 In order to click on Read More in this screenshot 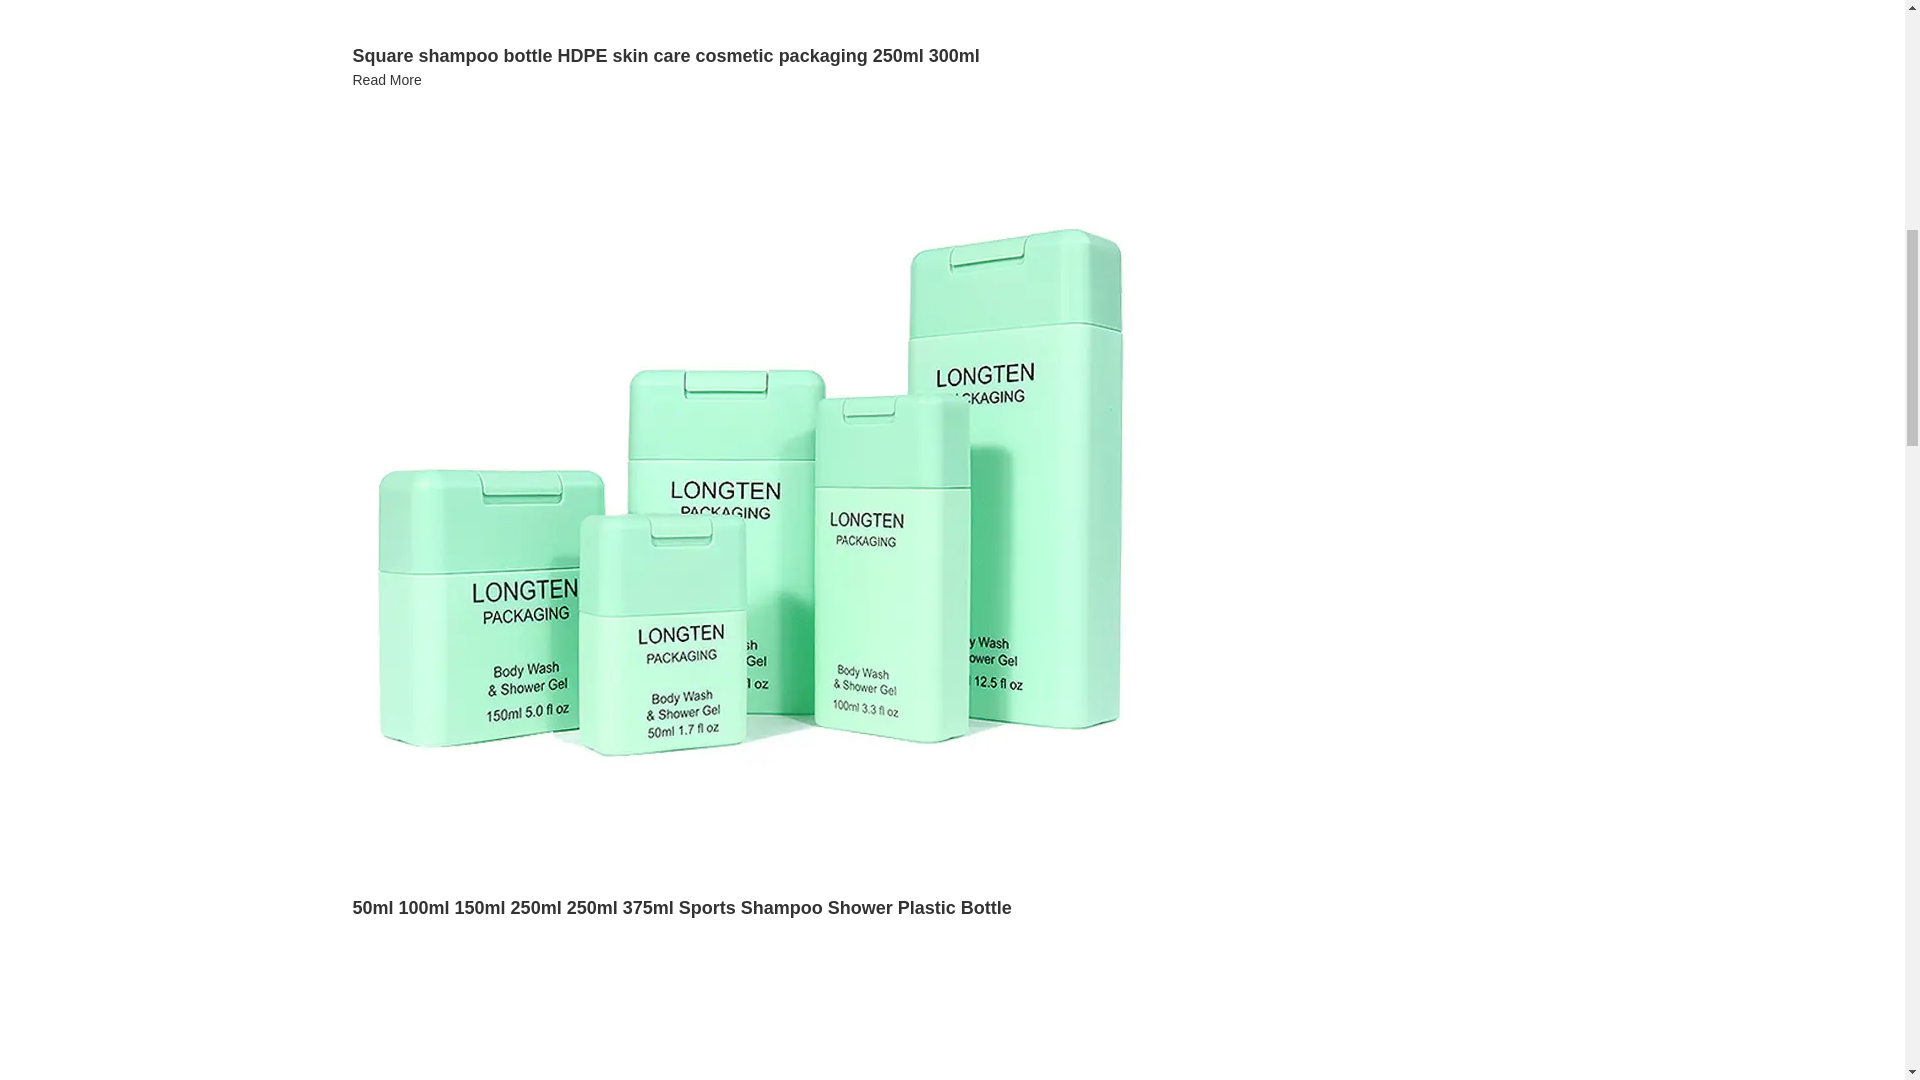, I will do `click(386, 80)`.